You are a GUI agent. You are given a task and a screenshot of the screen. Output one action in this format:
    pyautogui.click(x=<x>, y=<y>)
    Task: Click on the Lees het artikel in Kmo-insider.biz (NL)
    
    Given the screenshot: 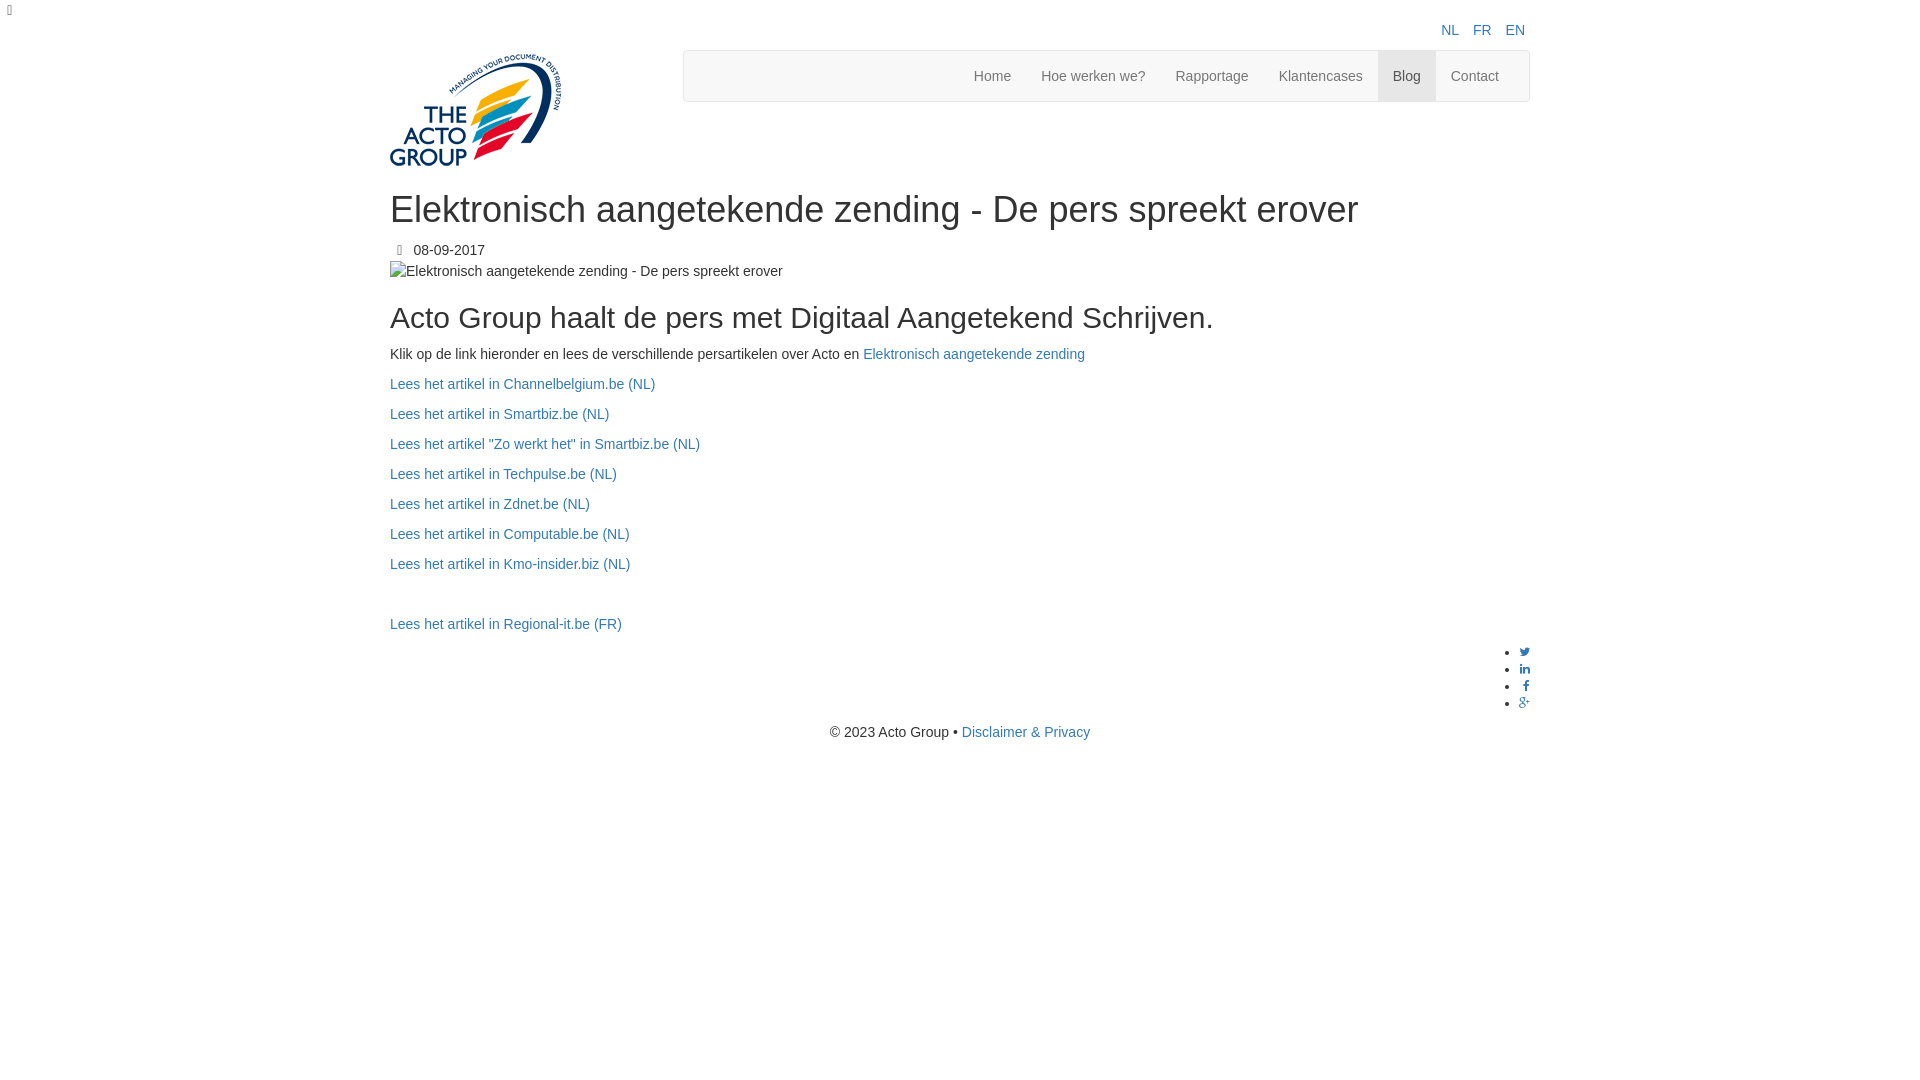 What is the action you would take?
    pyautogui.click(x=510, y=564)
    